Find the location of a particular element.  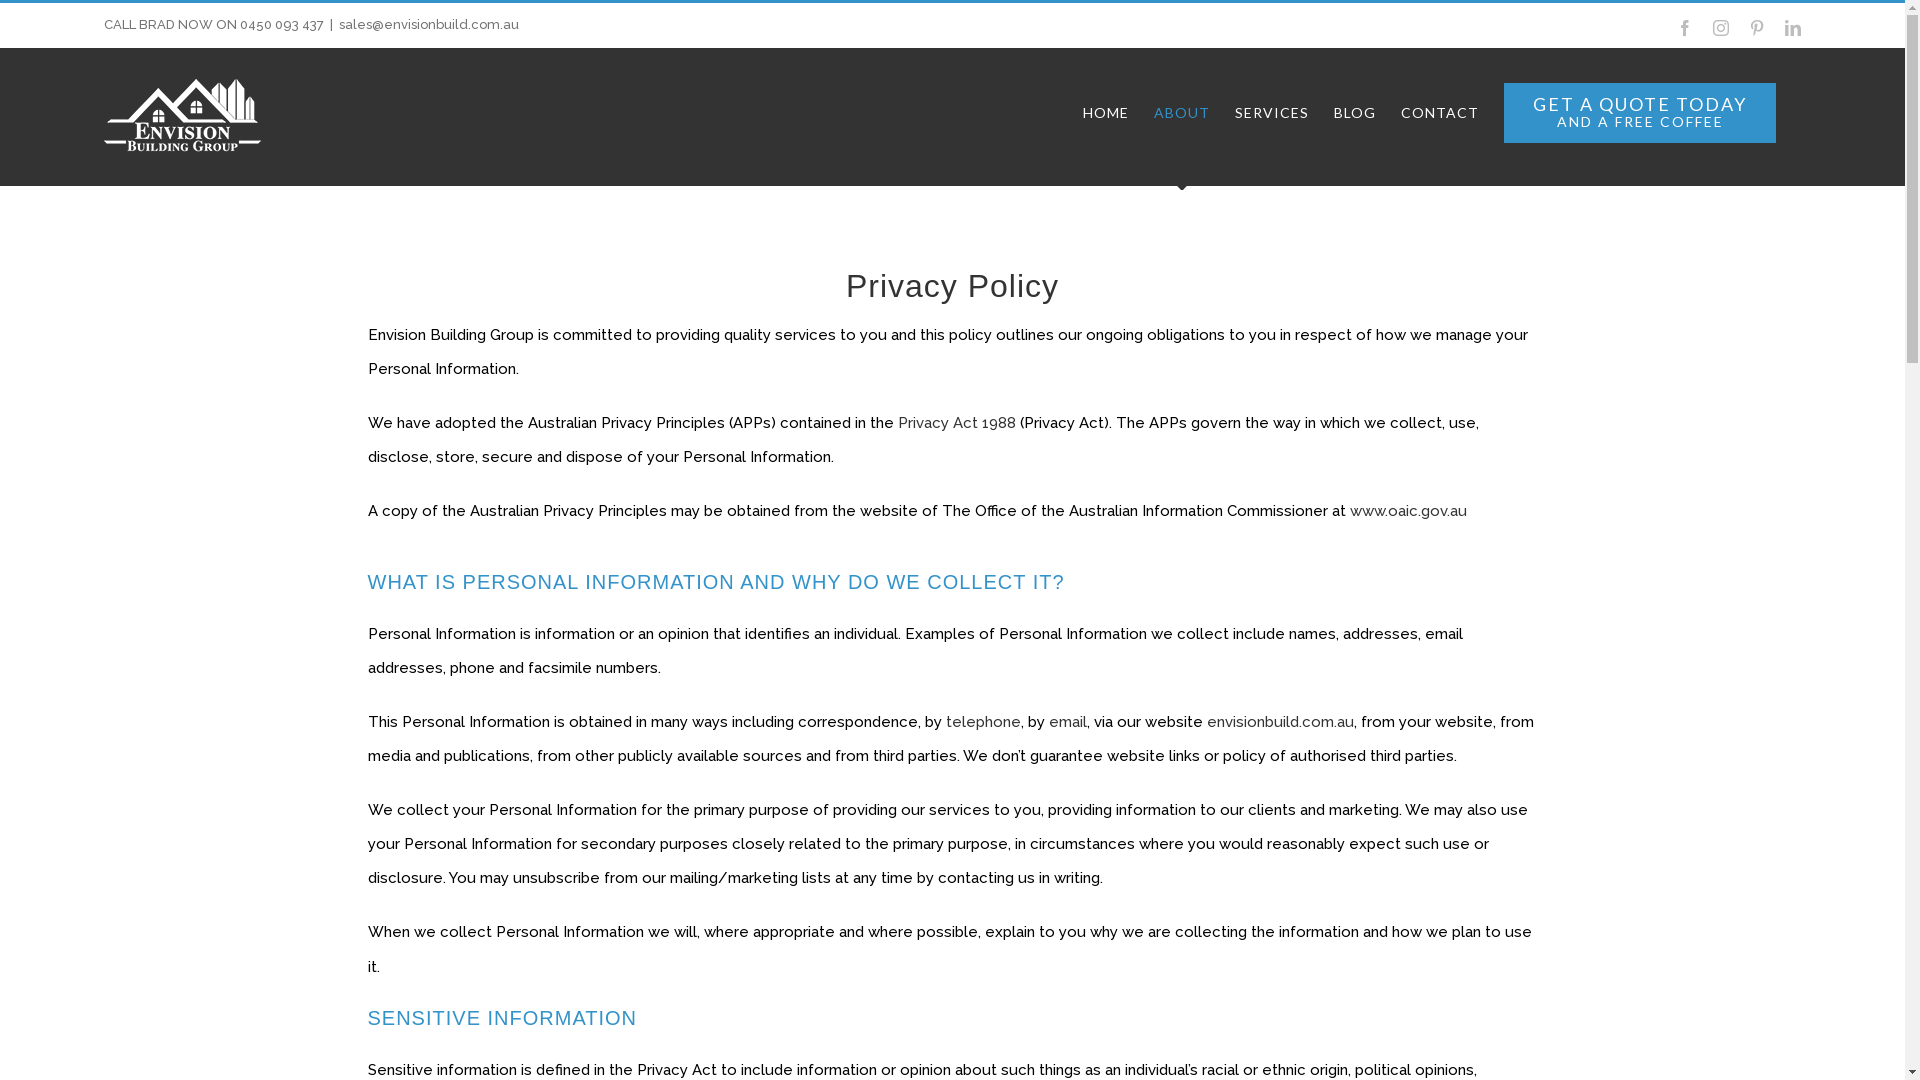

www.oaic.gov.au is located at coordinates (1408, 511).